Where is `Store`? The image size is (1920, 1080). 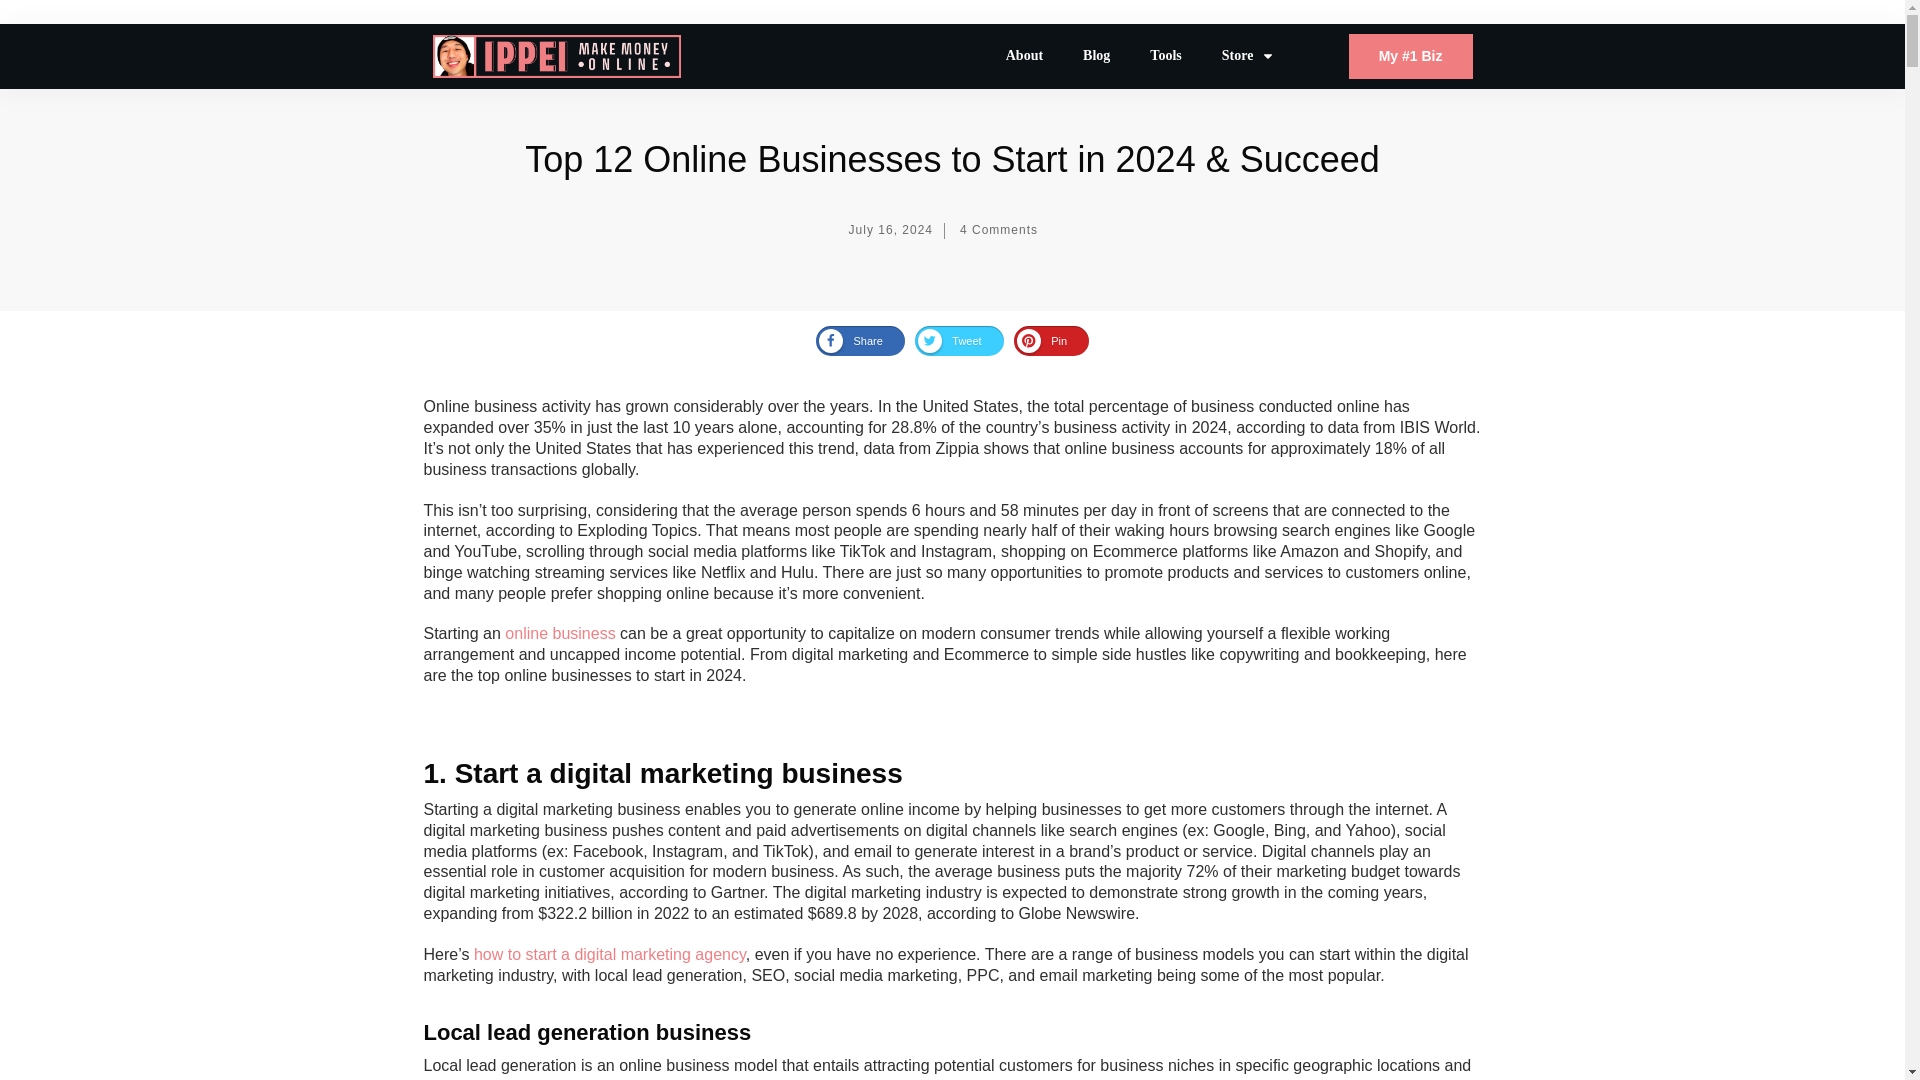
Store is located at coordinates (1248, 56).